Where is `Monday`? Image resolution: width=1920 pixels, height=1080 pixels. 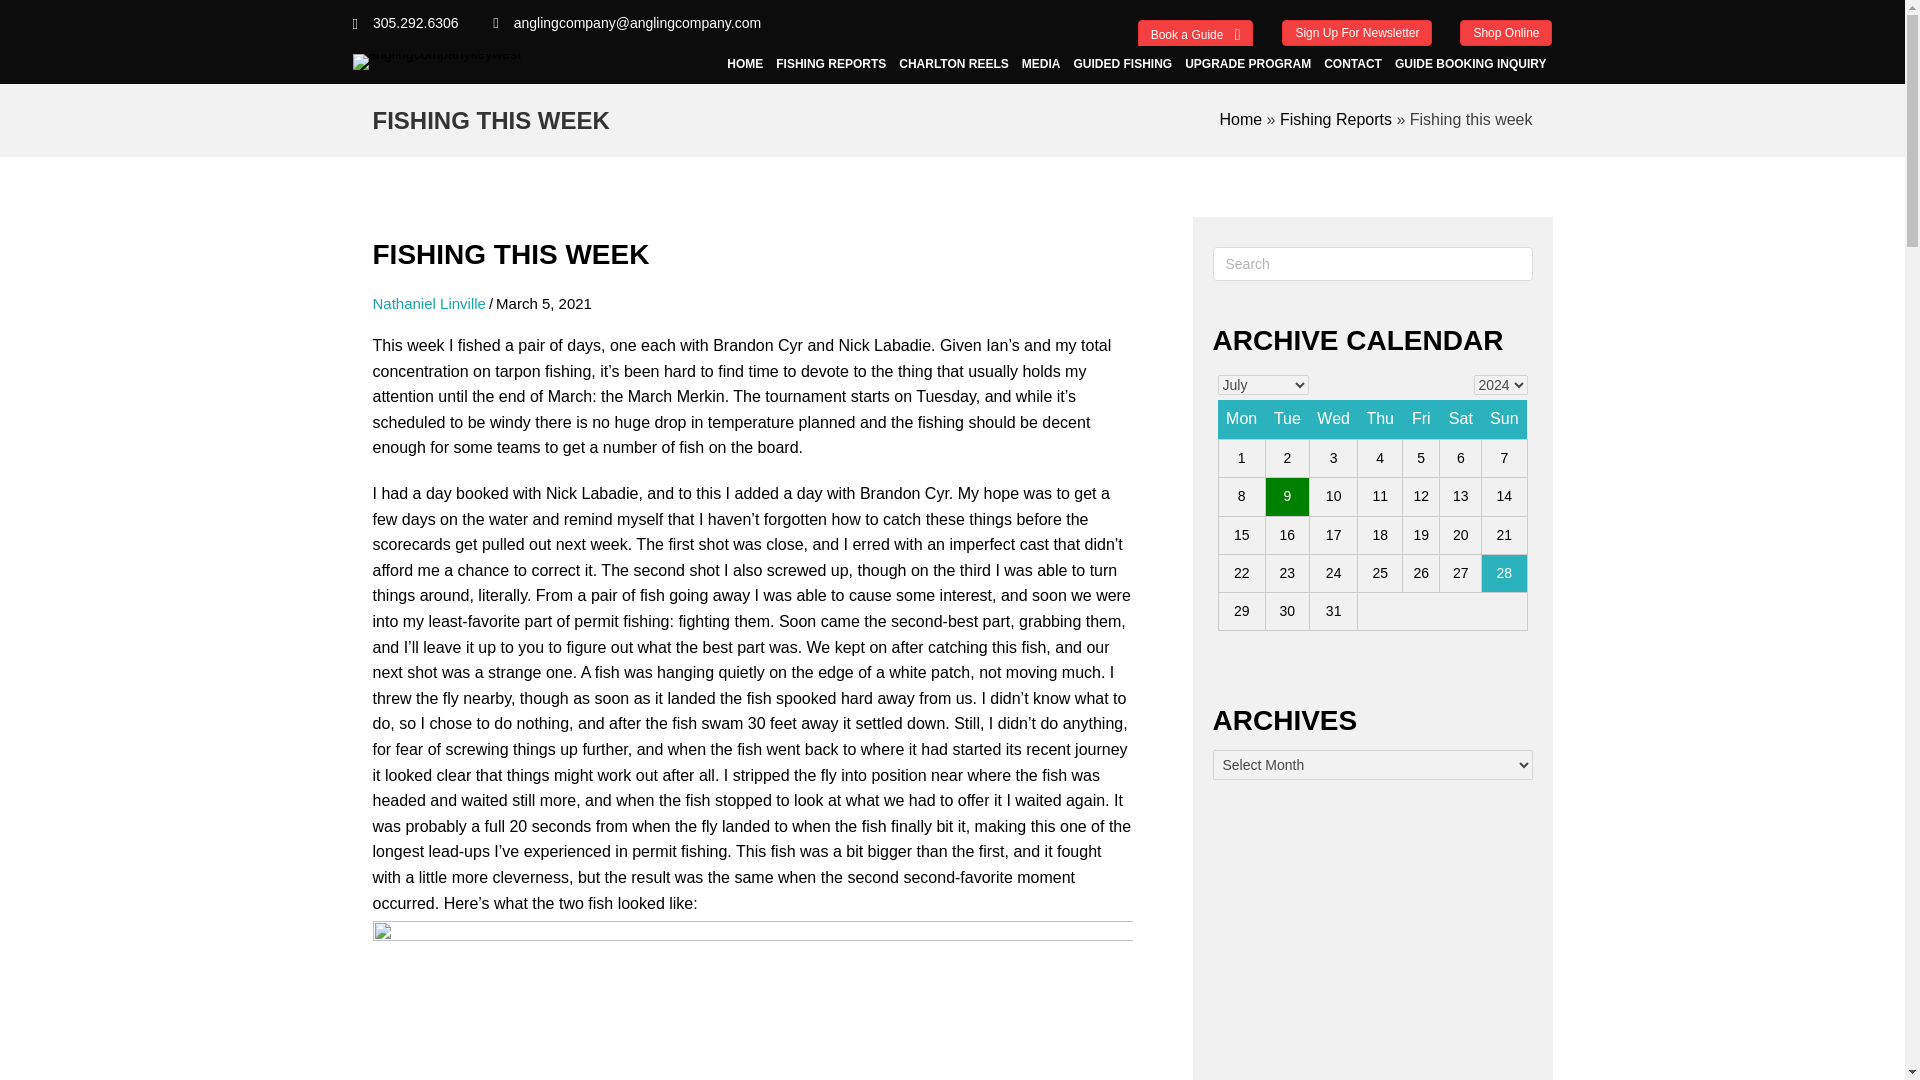
Monday is located at coordinates (1241, 418).